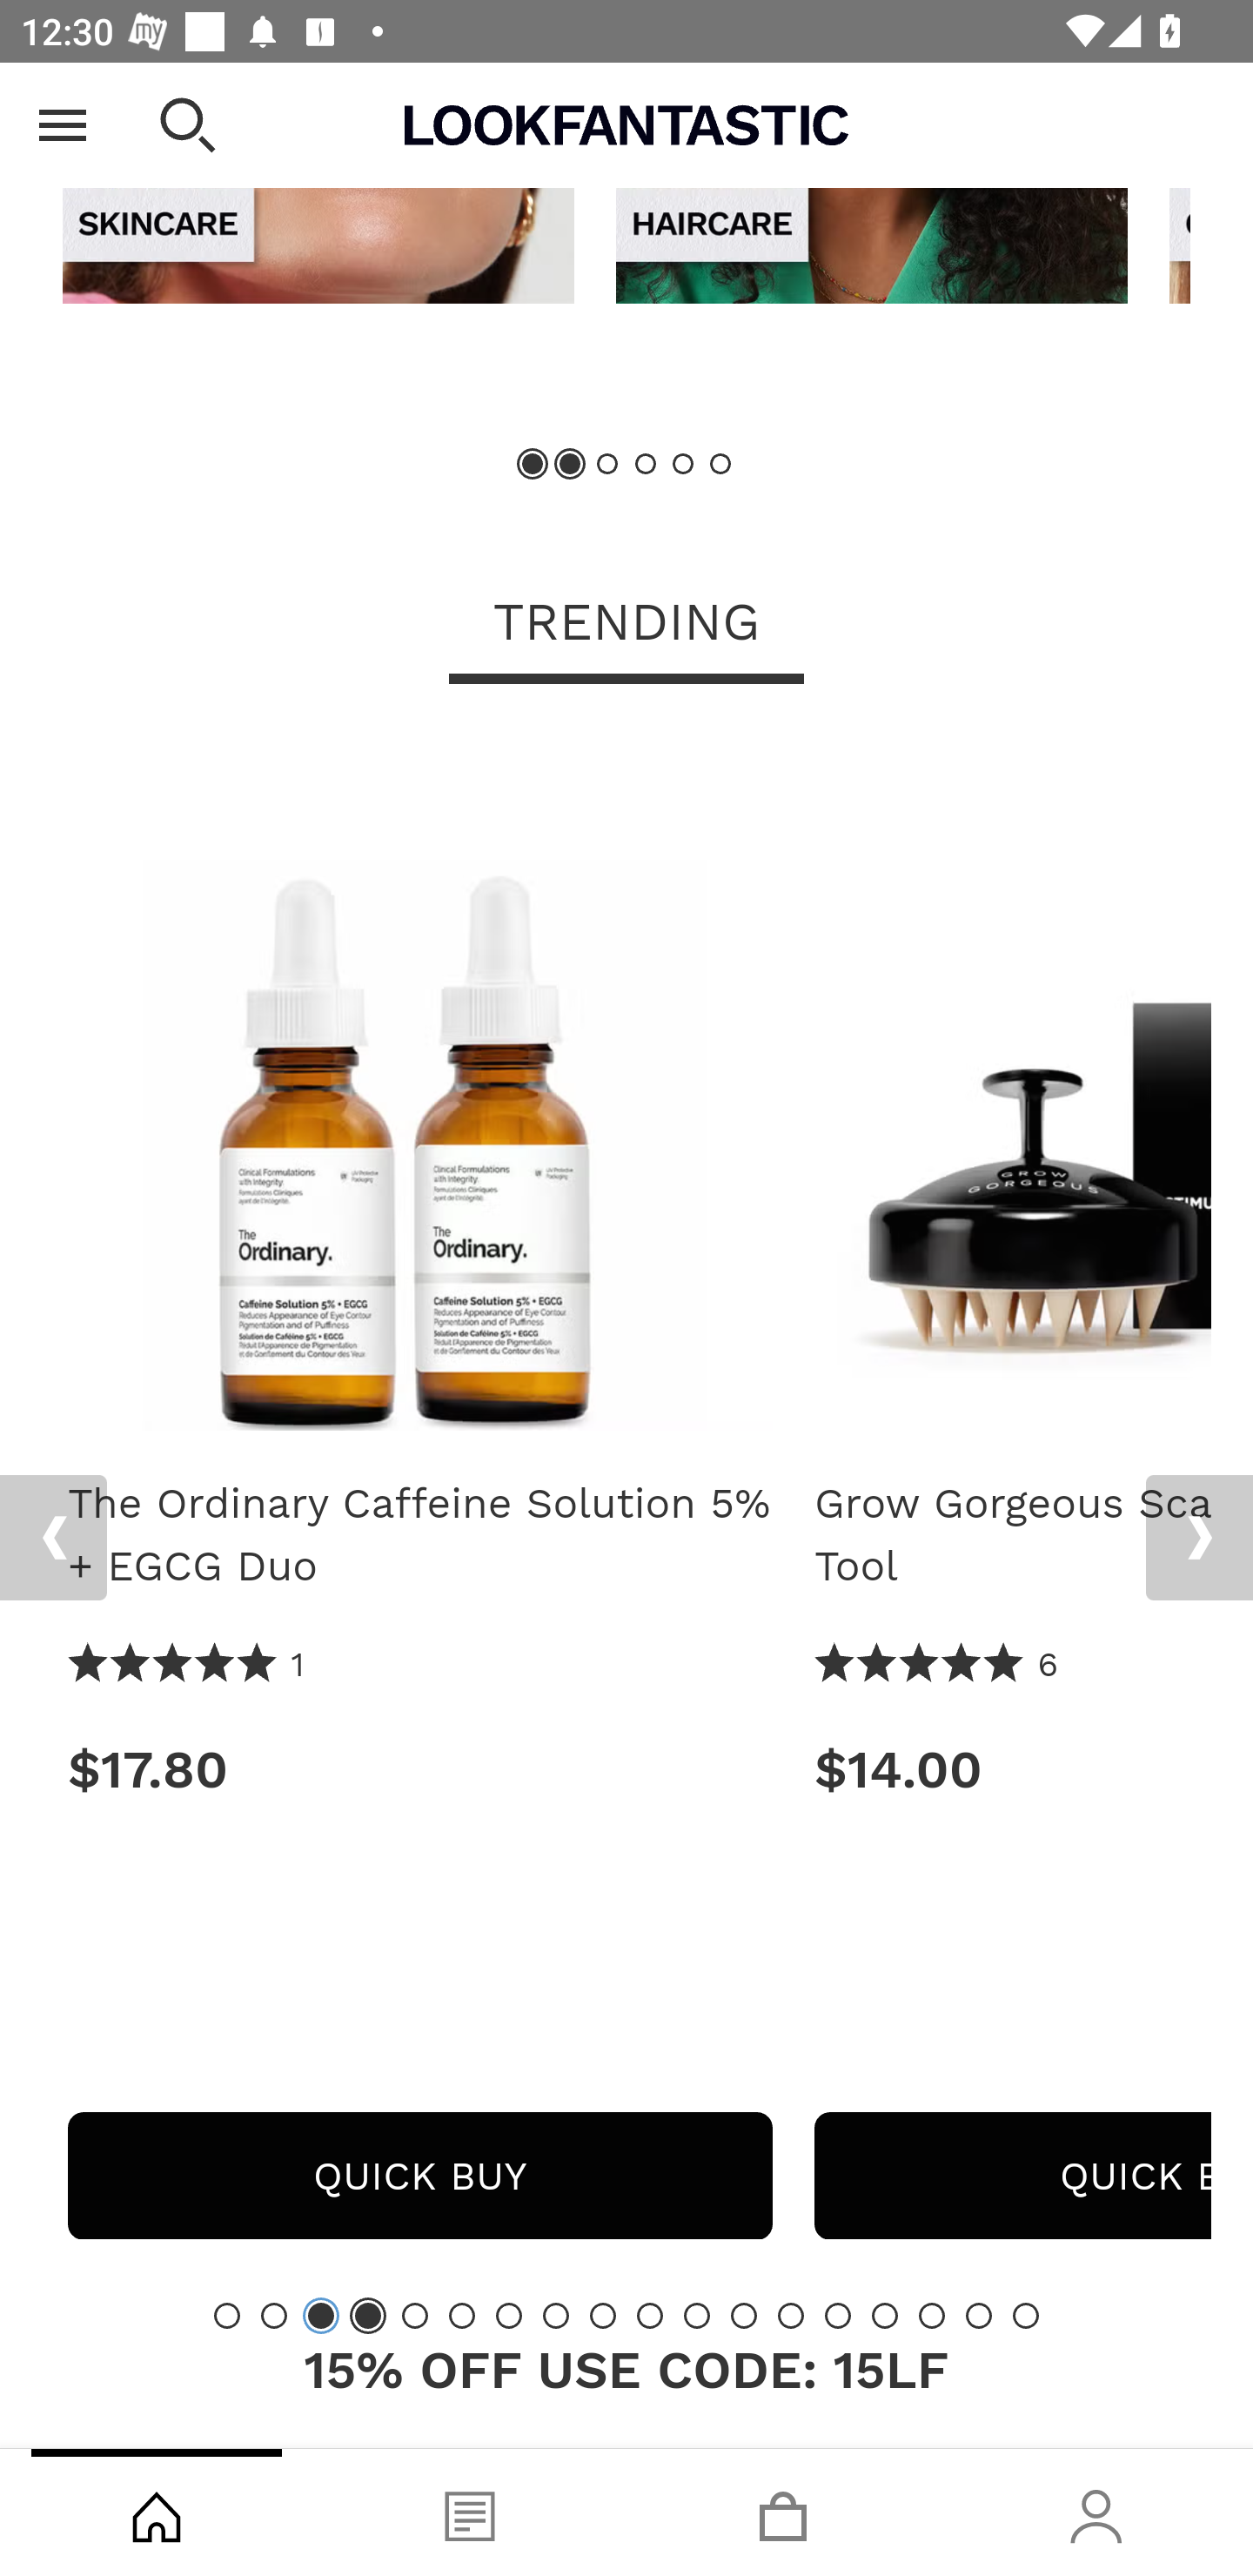  What do you see at coordinates (743, 2317) in the screenshot?
I see `Slide 12` at bounding box center [743, 2317].